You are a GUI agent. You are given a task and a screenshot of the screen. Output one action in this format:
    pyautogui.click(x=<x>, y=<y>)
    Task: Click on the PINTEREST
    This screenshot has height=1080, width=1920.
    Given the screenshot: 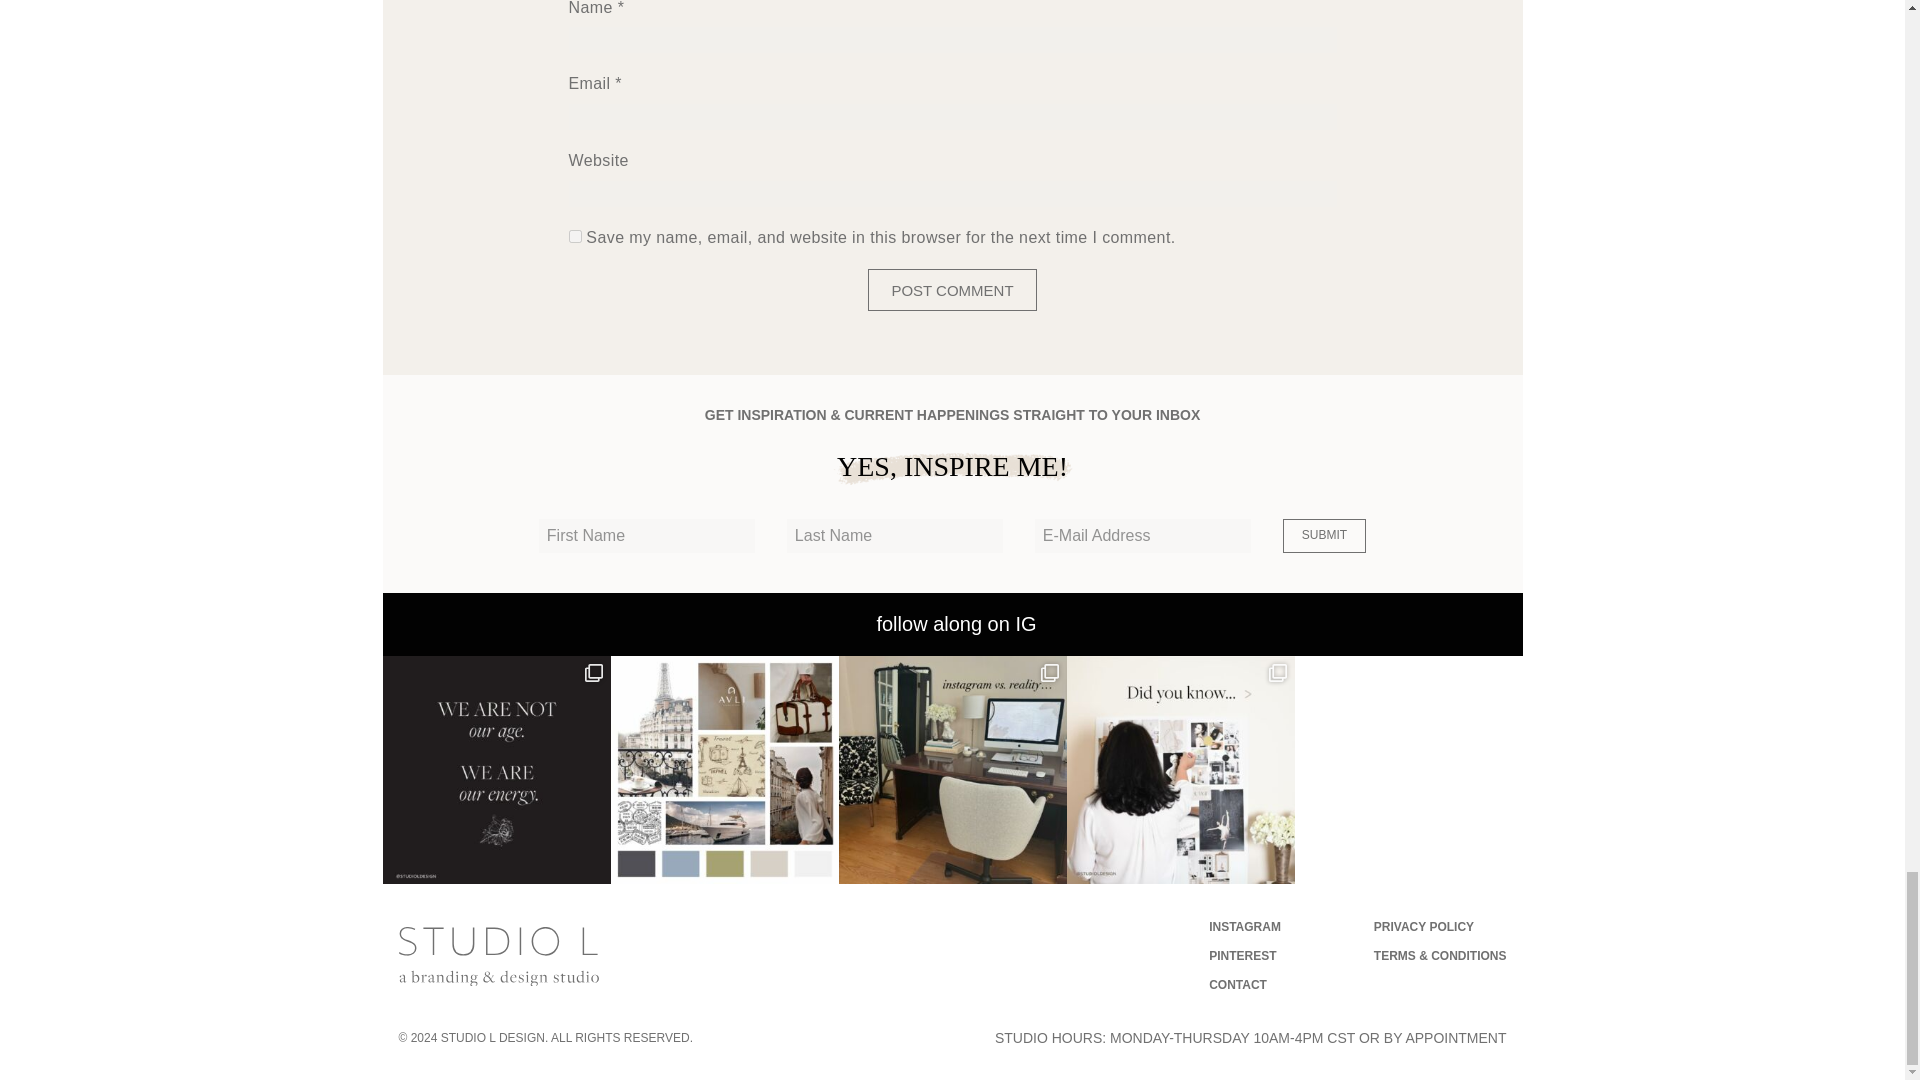 What is the action you would take?
    pyautogui.click(x=1242, y=956)
    